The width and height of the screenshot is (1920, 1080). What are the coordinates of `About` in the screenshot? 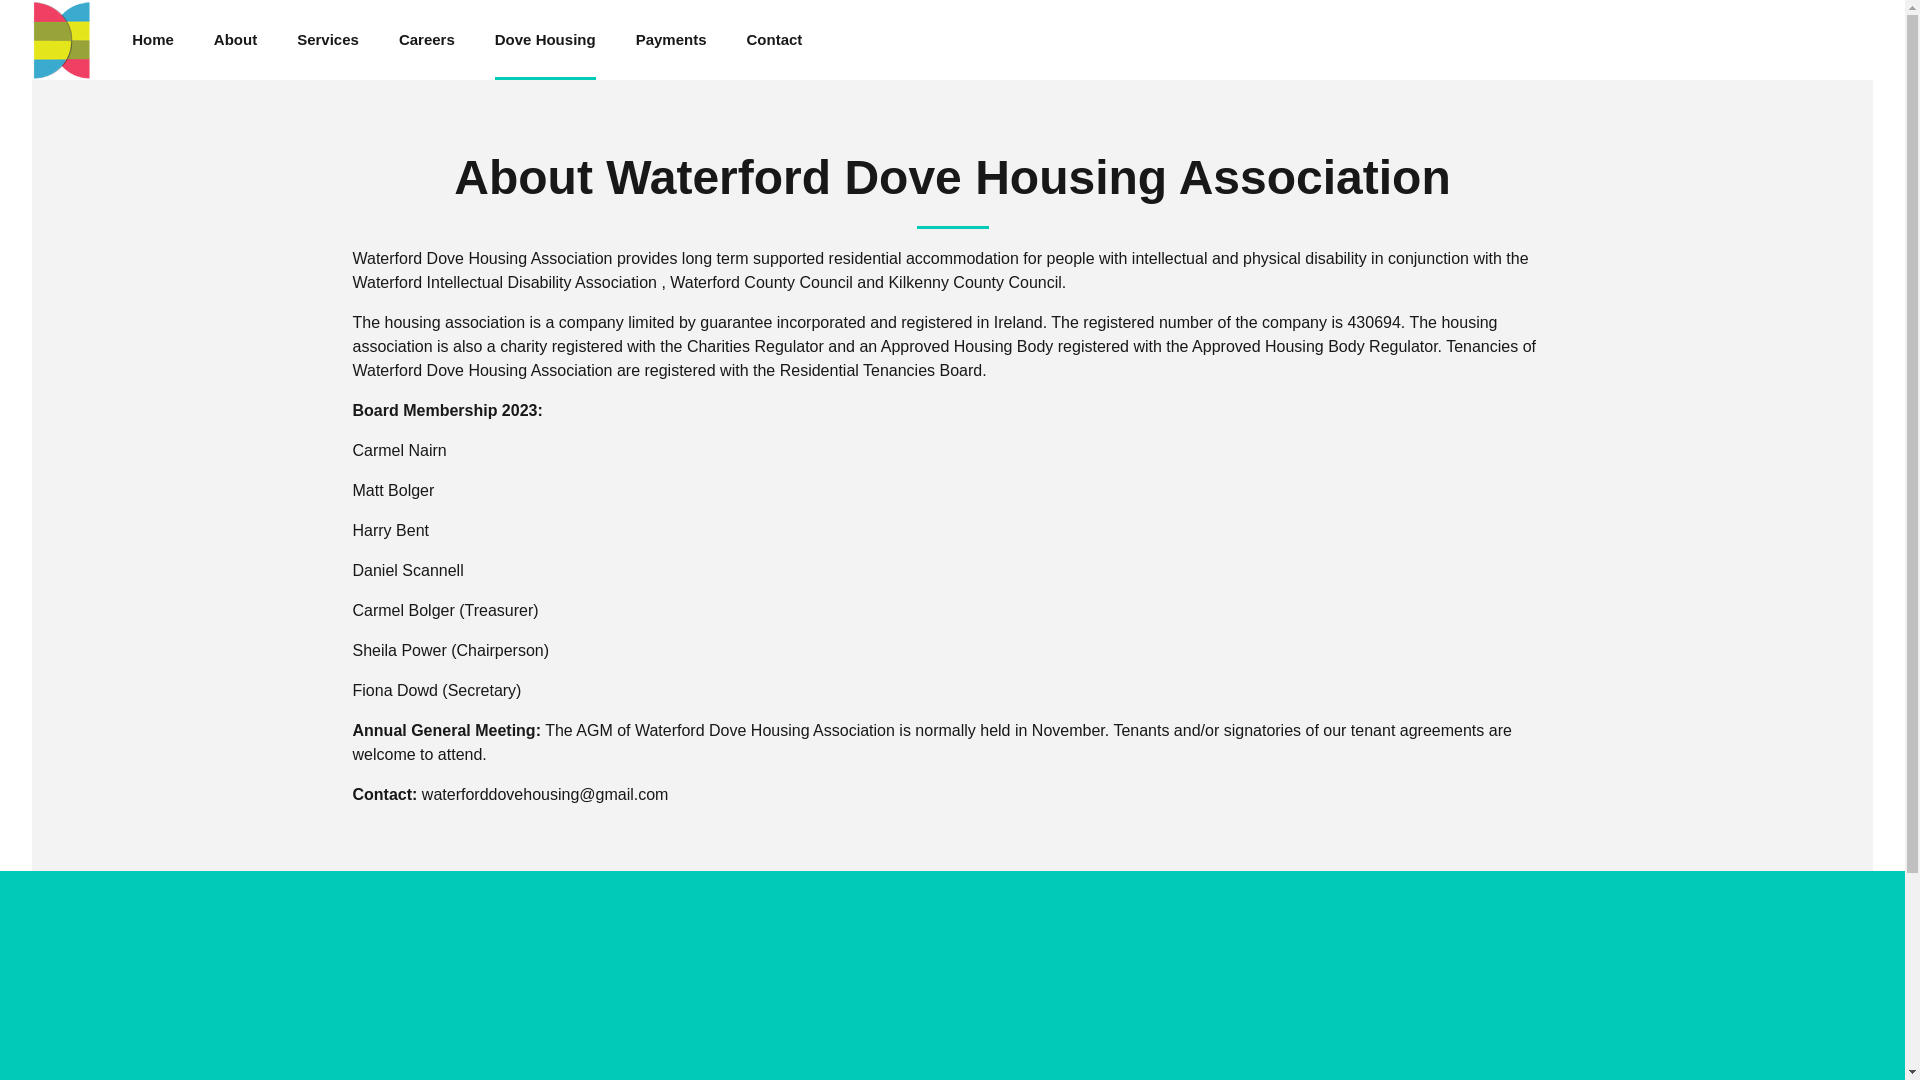 It's located at (235, 40).